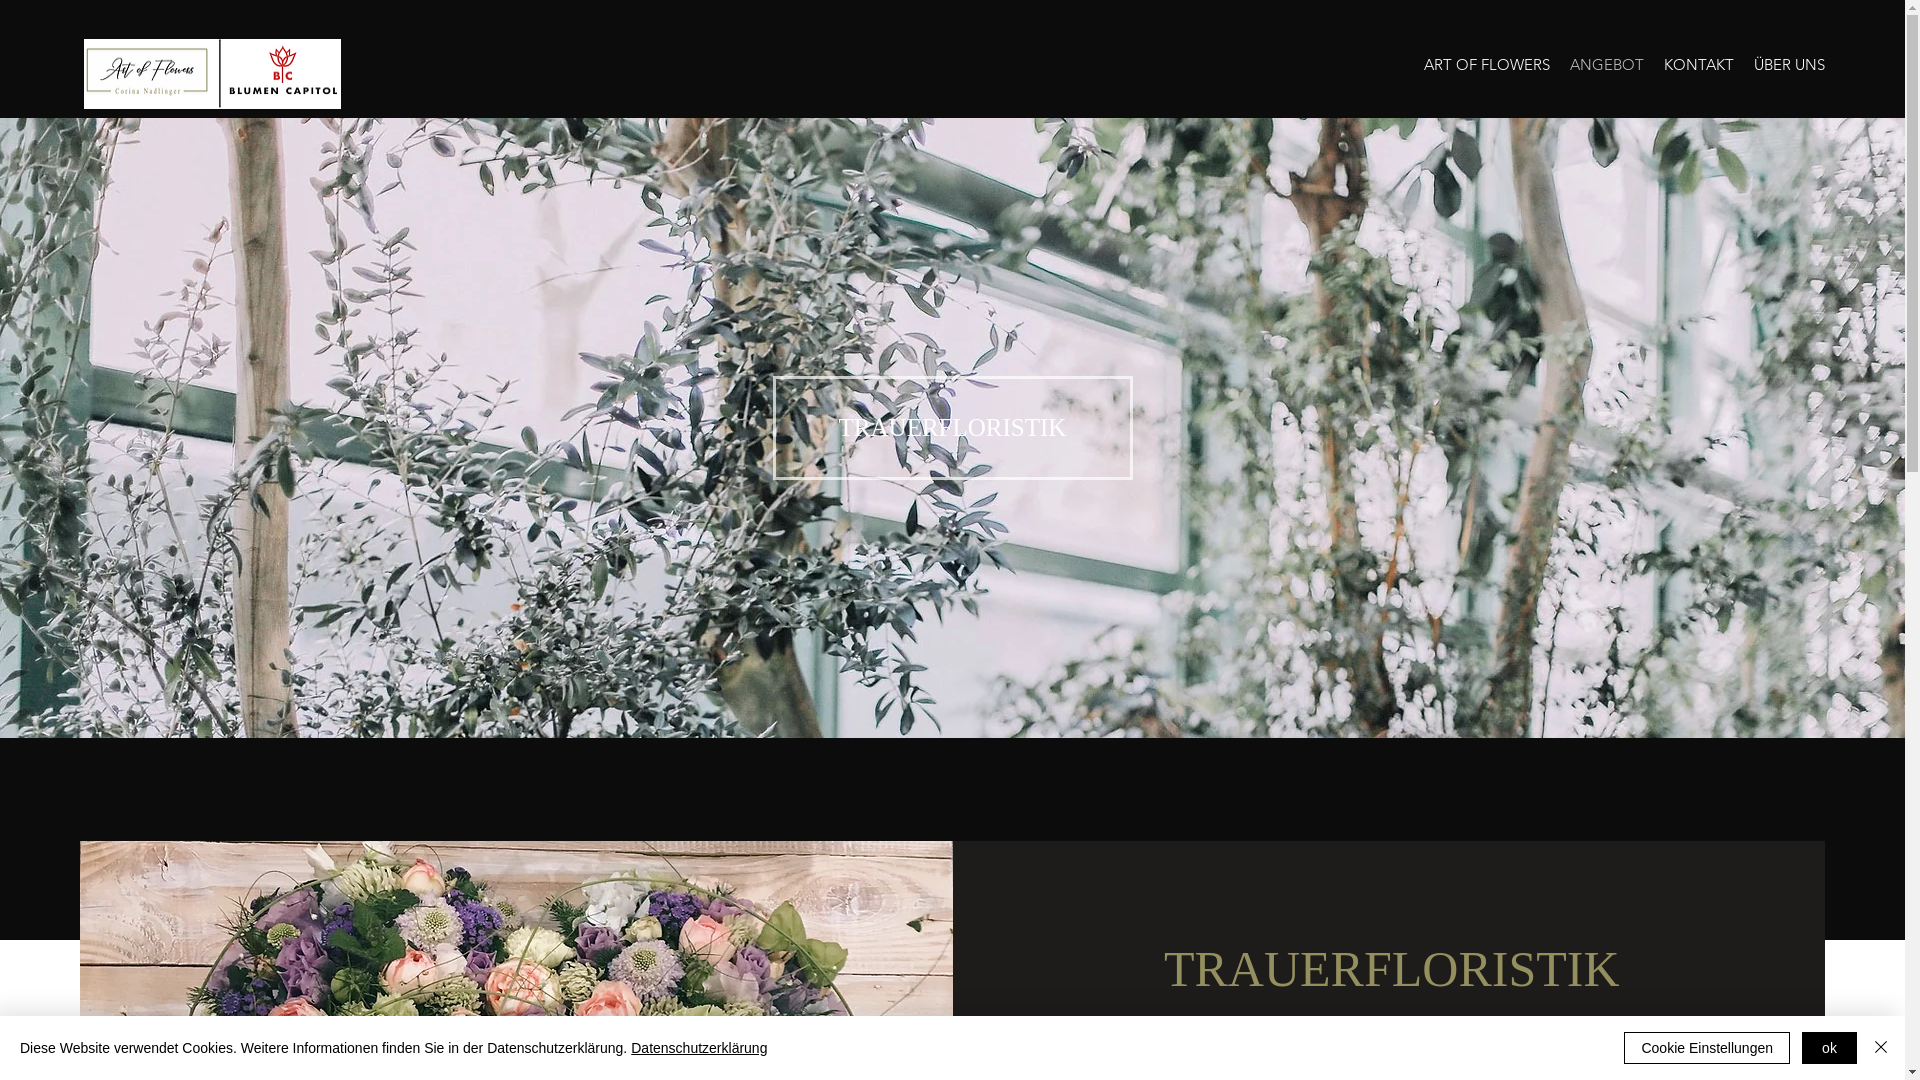  What do you see at coordinates (1699, 65) in the screenshot?
I see `KONTAKT` at bounding box center [1699, 65].